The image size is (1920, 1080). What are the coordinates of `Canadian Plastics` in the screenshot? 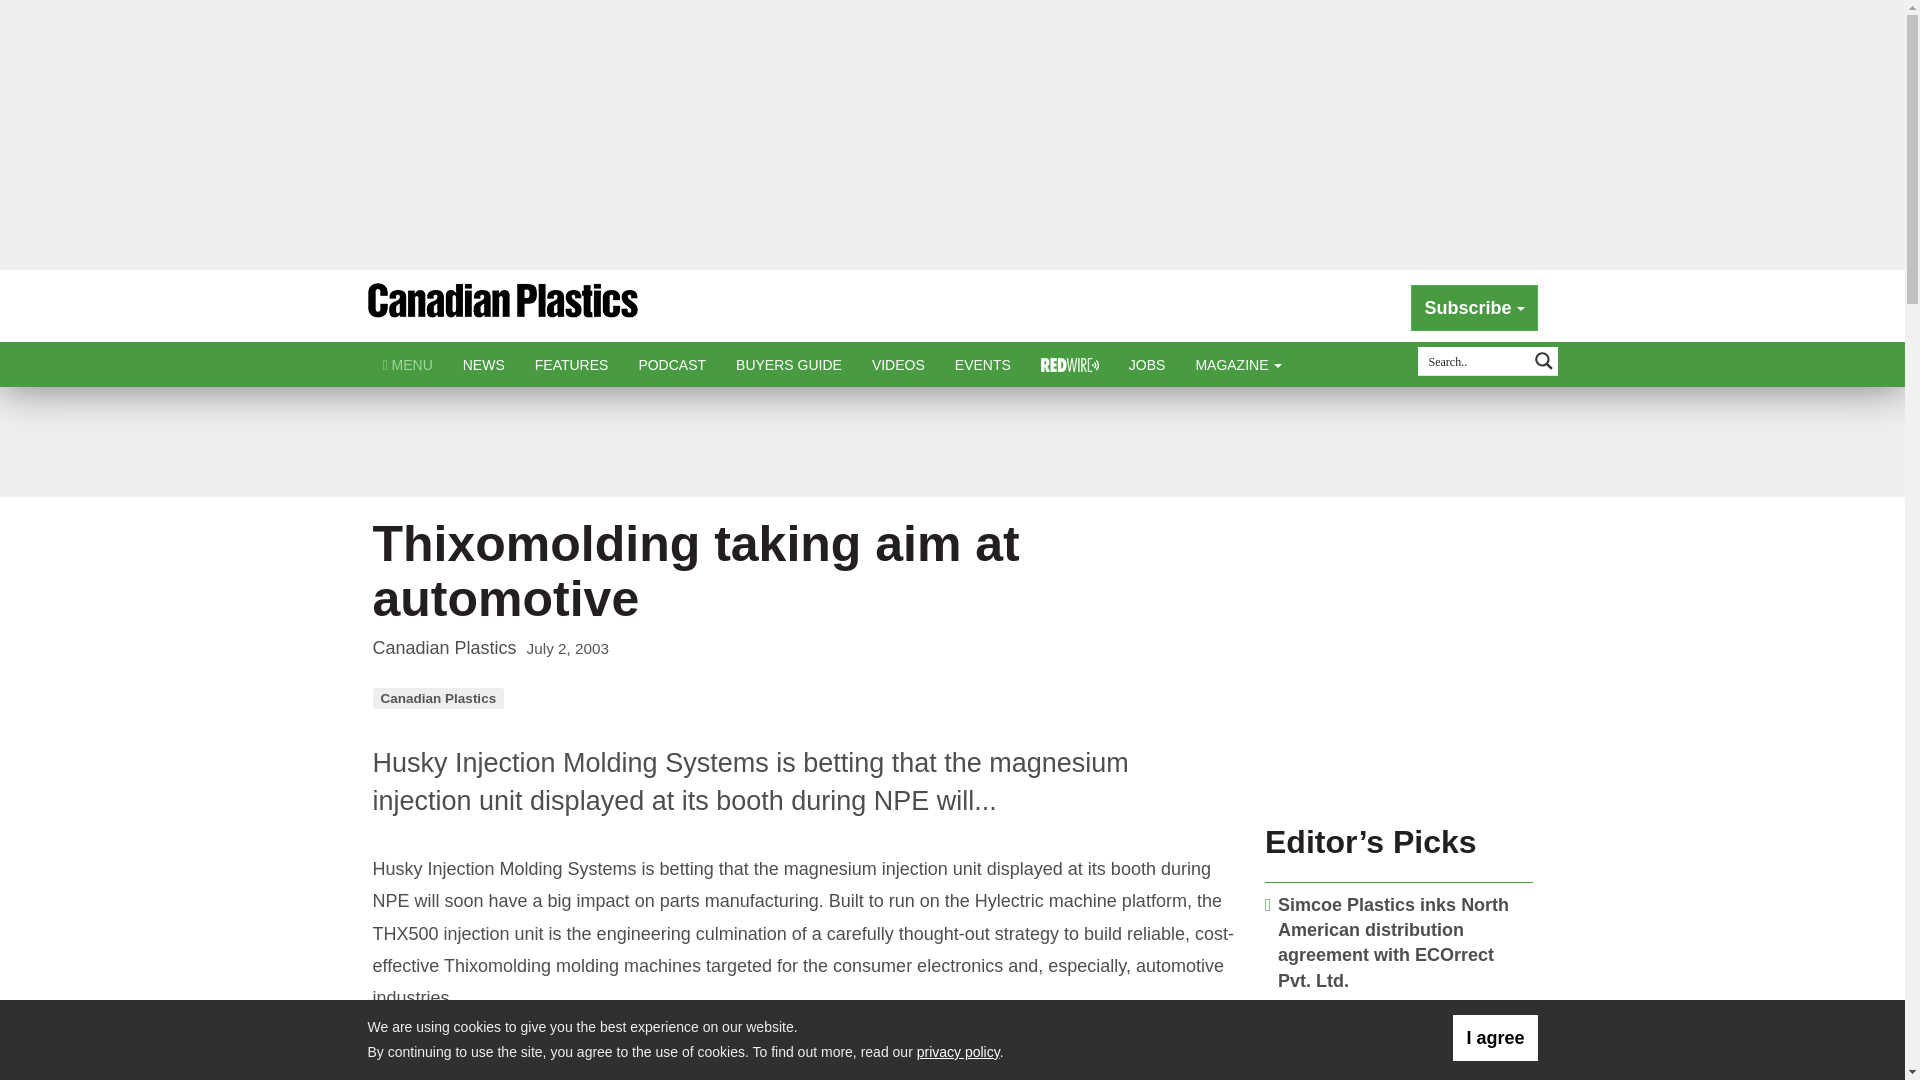 It's located at (502, 308).